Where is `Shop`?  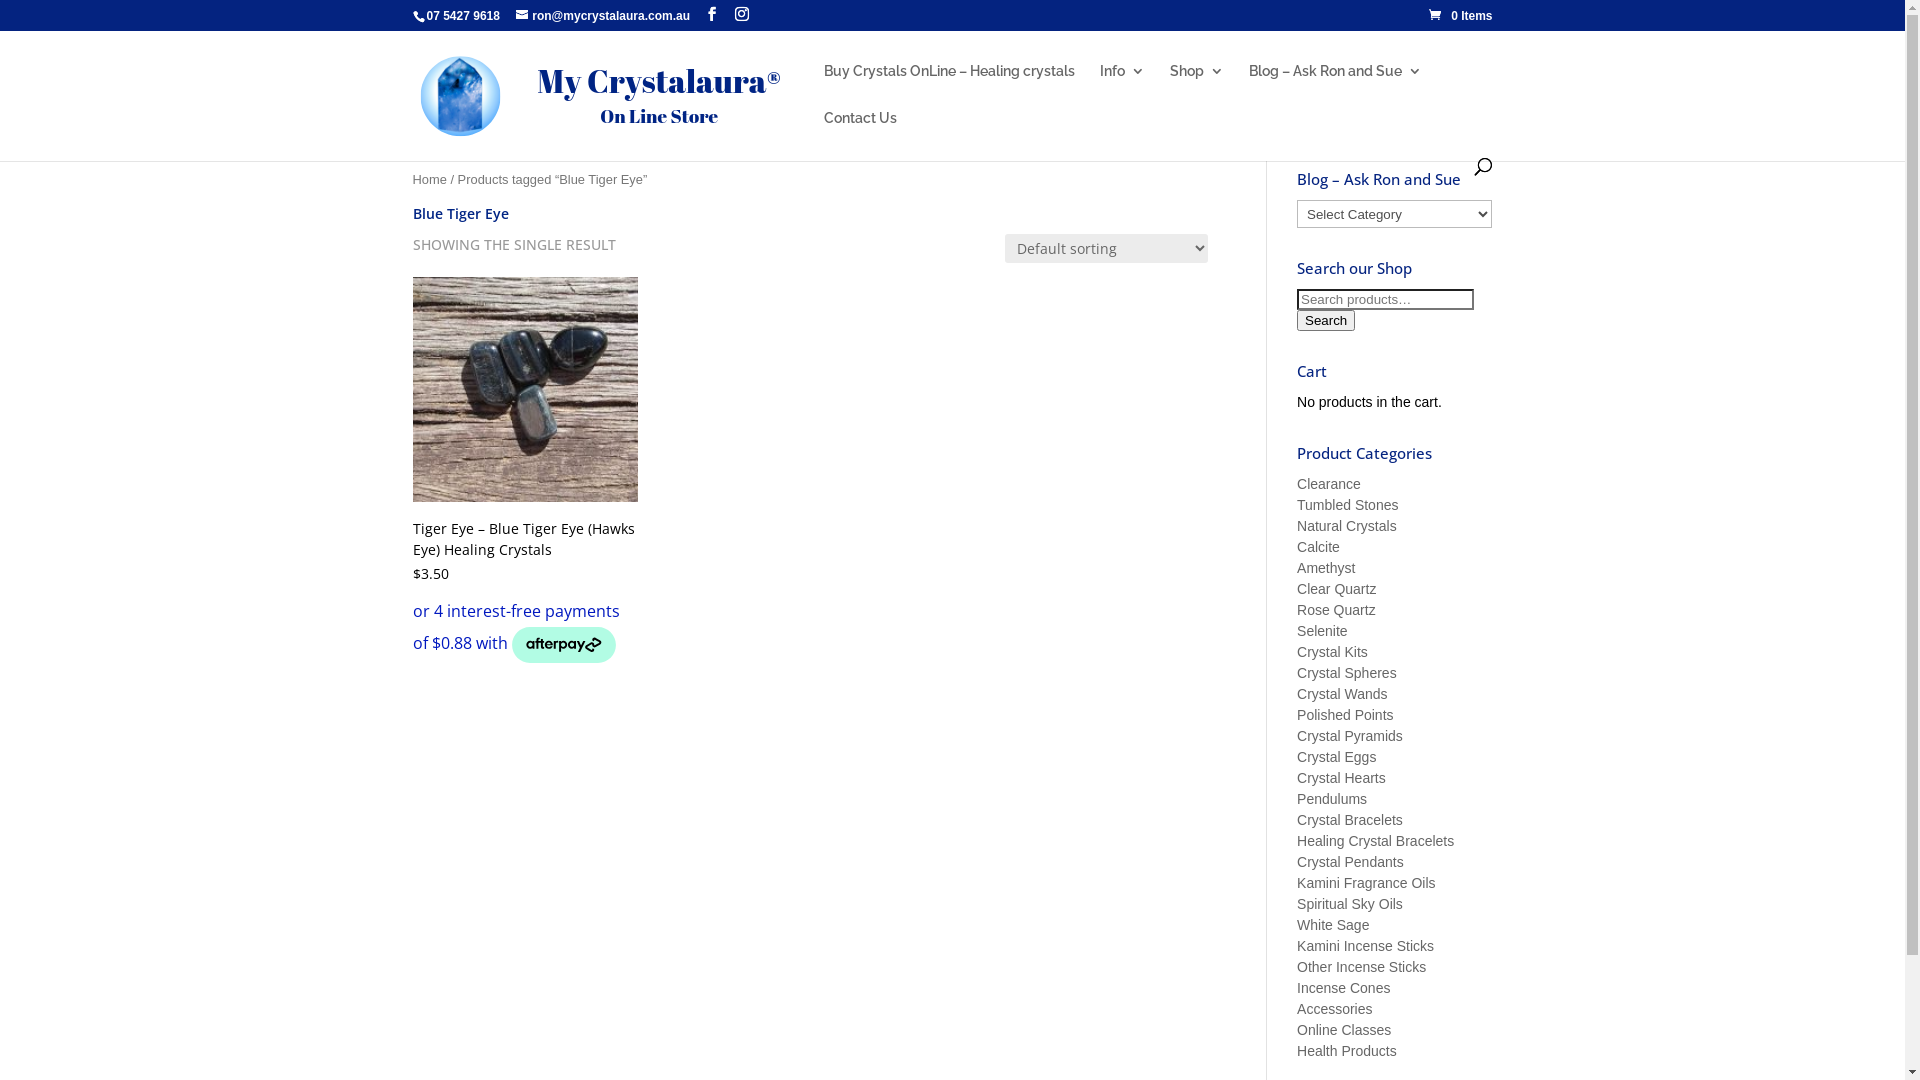
Shop is located at coordinates (1197, 88).